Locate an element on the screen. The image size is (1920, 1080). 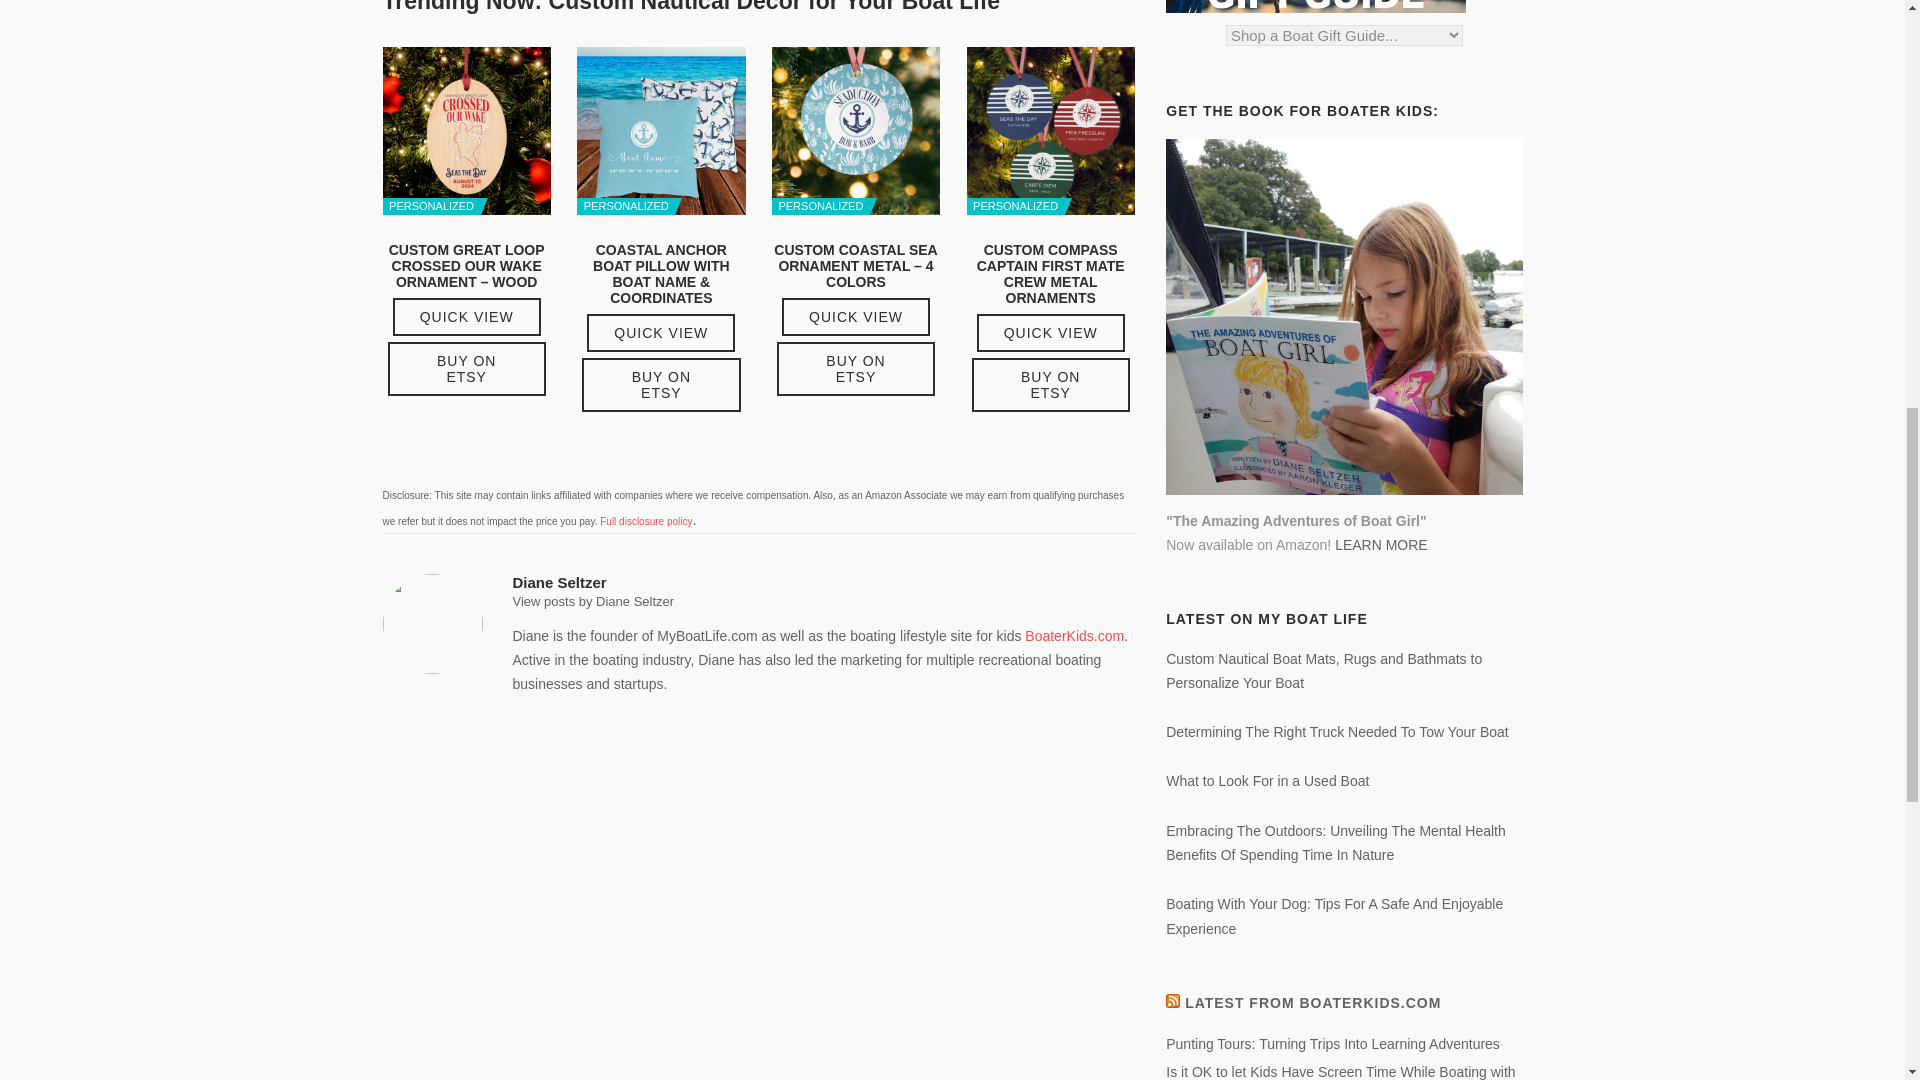
Now available on Amazon in paperback! is located at coordinates (1344, 316).